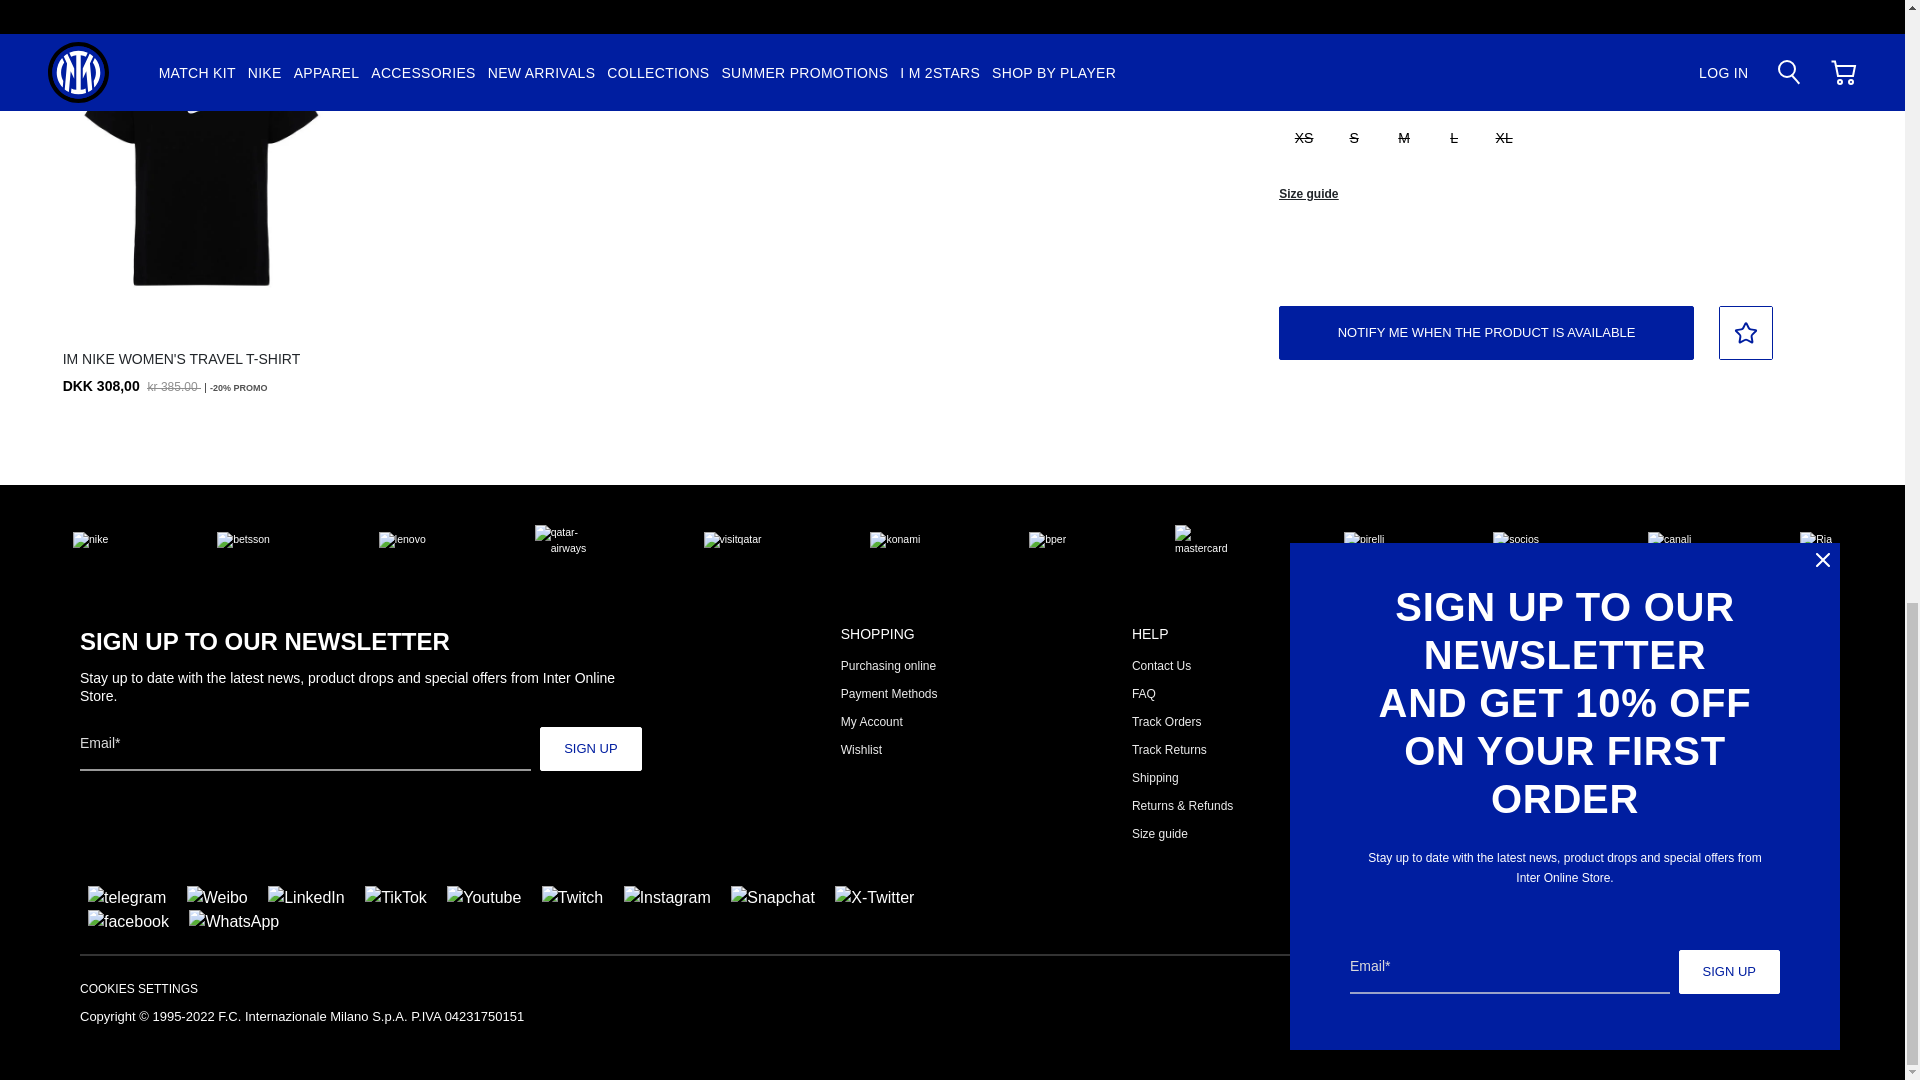 This screenshot has width=1920, height=1080. What do you see at coordinates (860, 750) in the screenshot?
I see `Go to Wishlist` at bounding box center [860, 750].